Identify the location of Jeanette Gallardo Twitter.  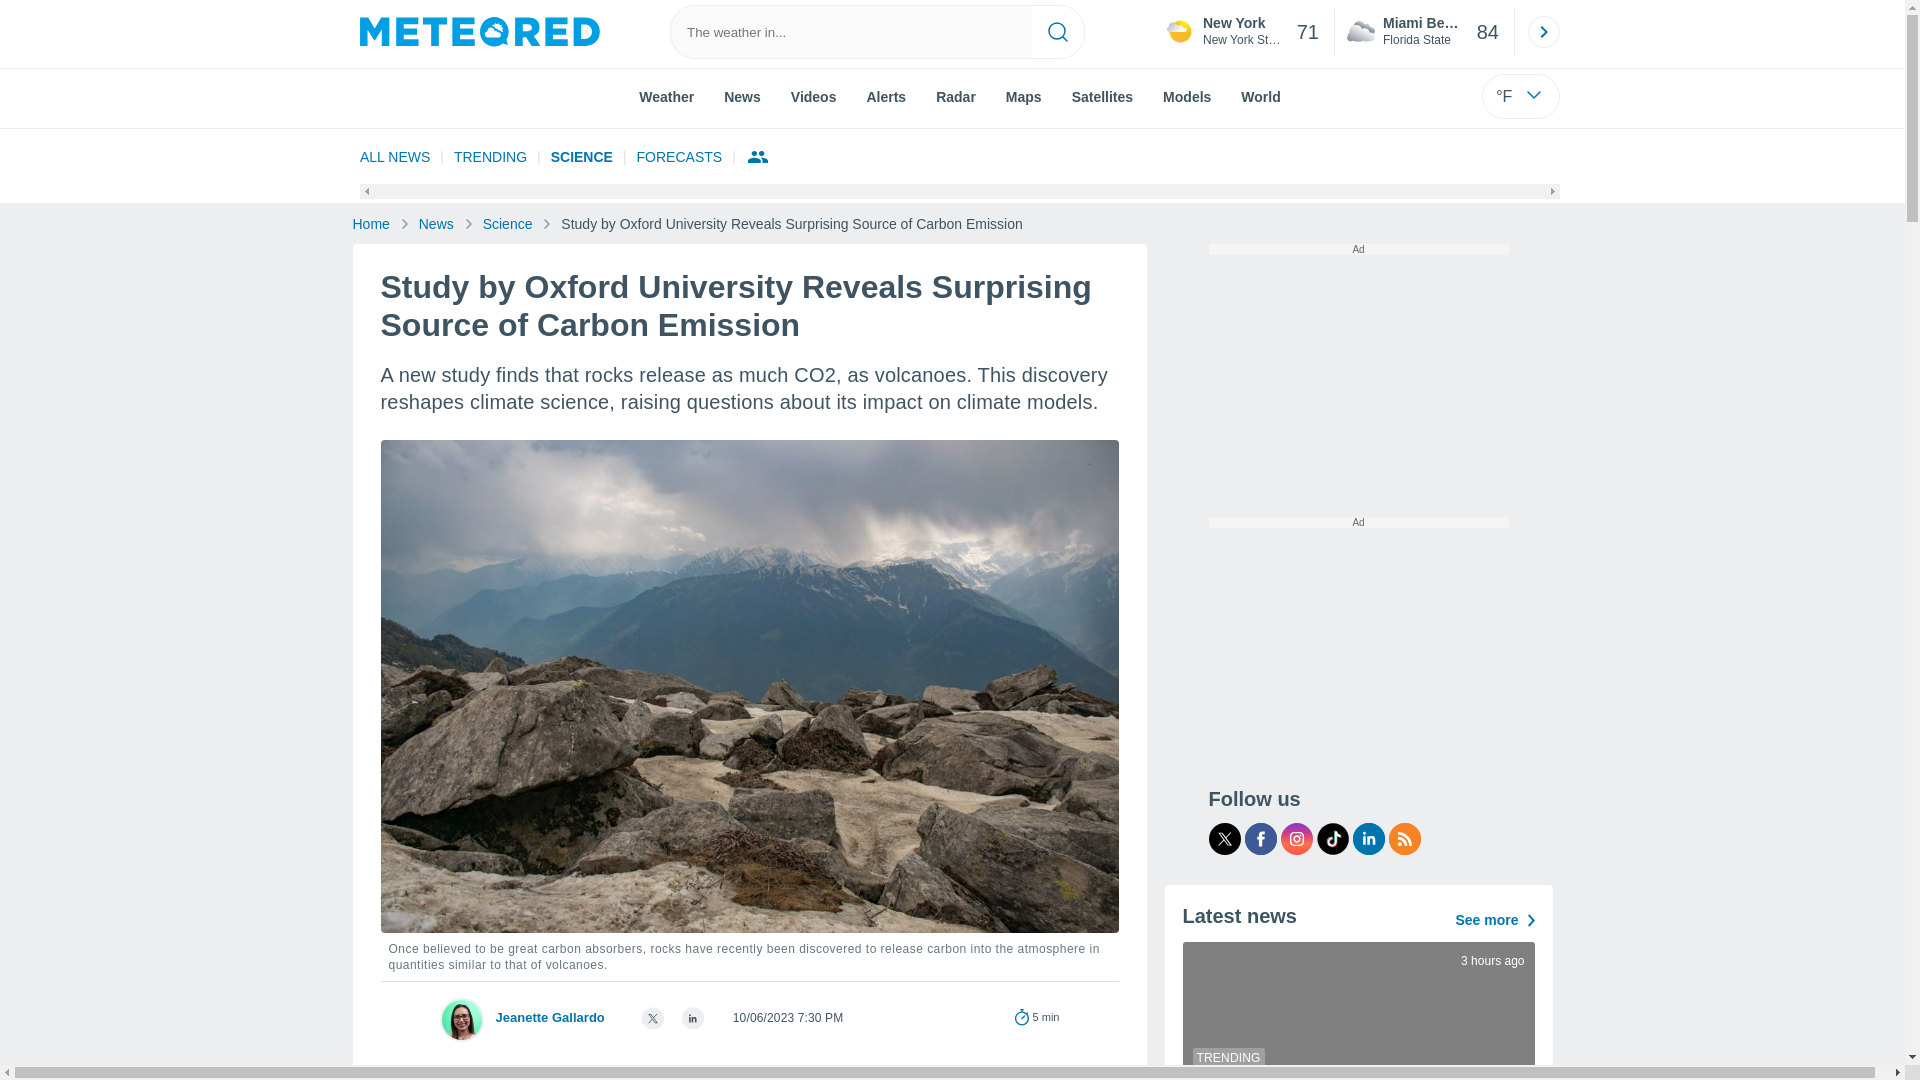
(652, 1012).